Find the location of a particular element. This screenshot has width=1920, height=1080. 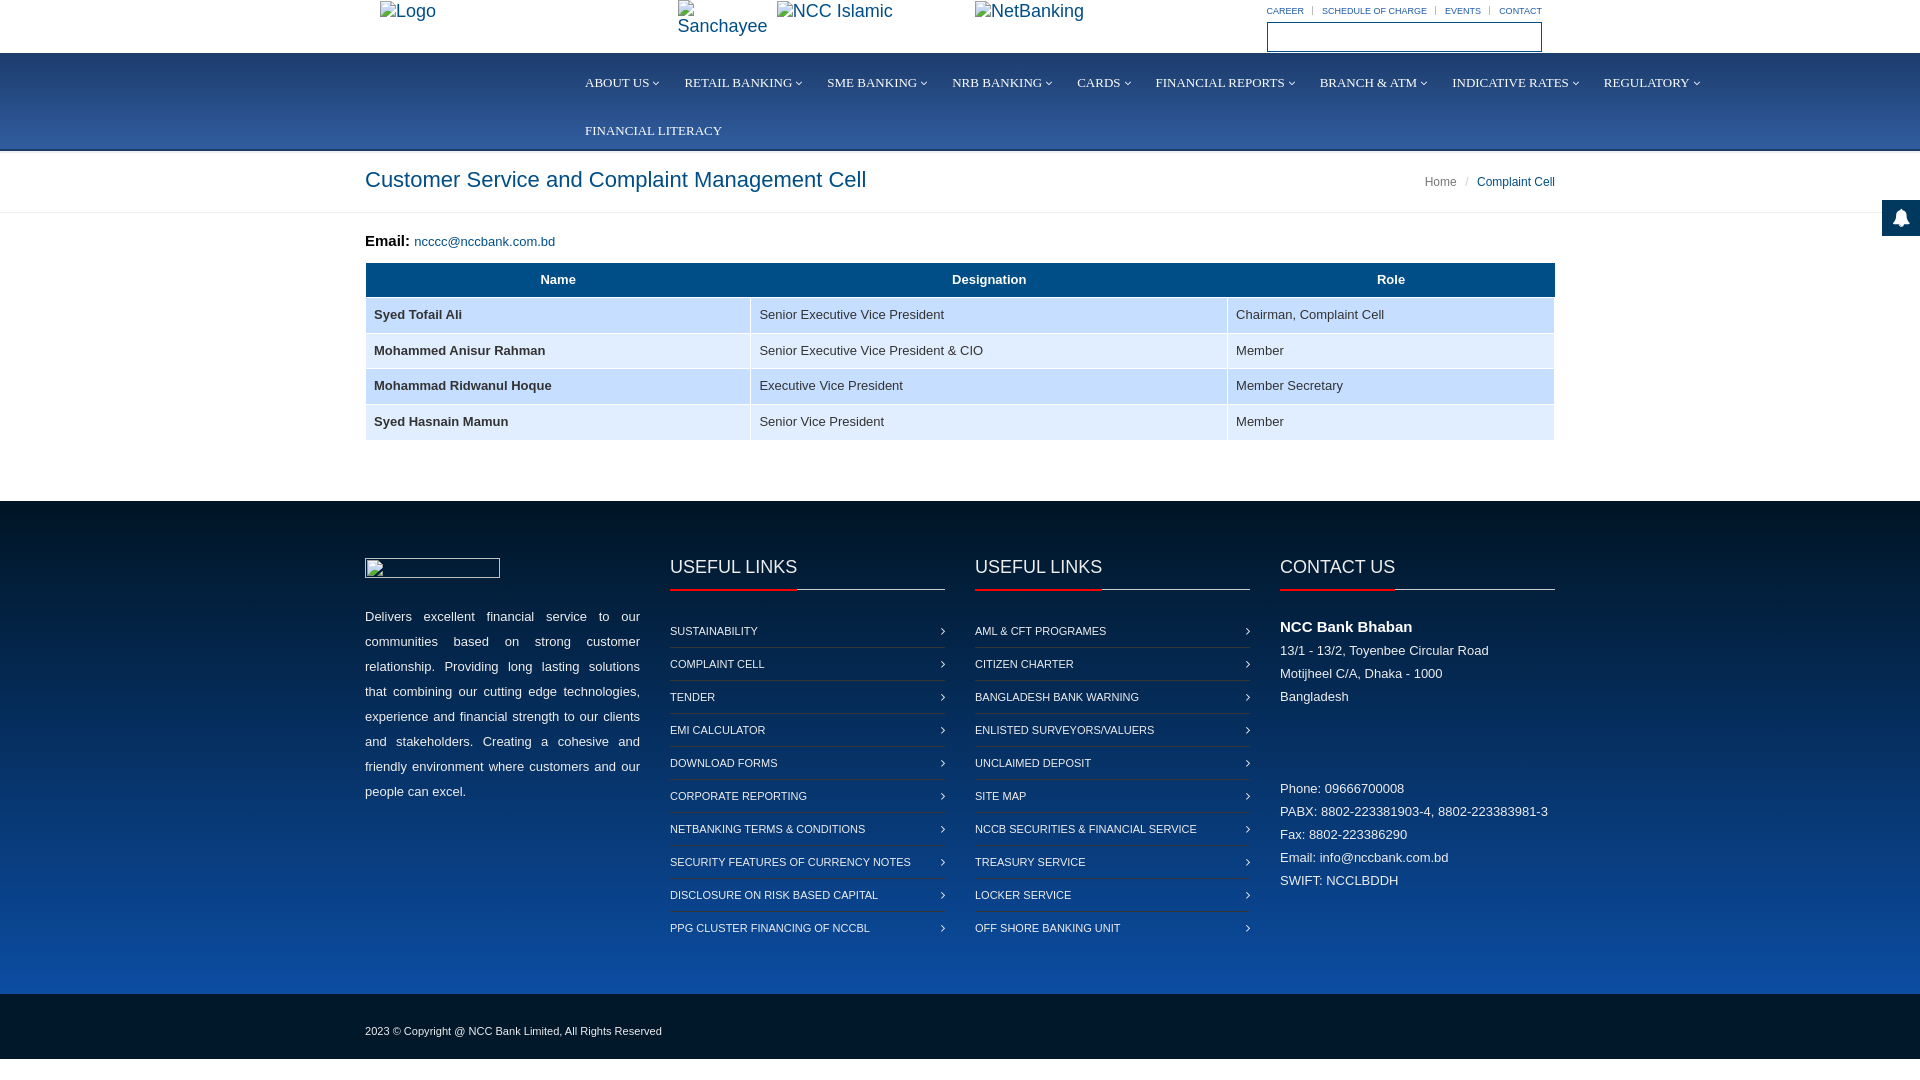

DISCLOSURE ON RISK BASED CAPITAL is located at coordinates (774, 895).